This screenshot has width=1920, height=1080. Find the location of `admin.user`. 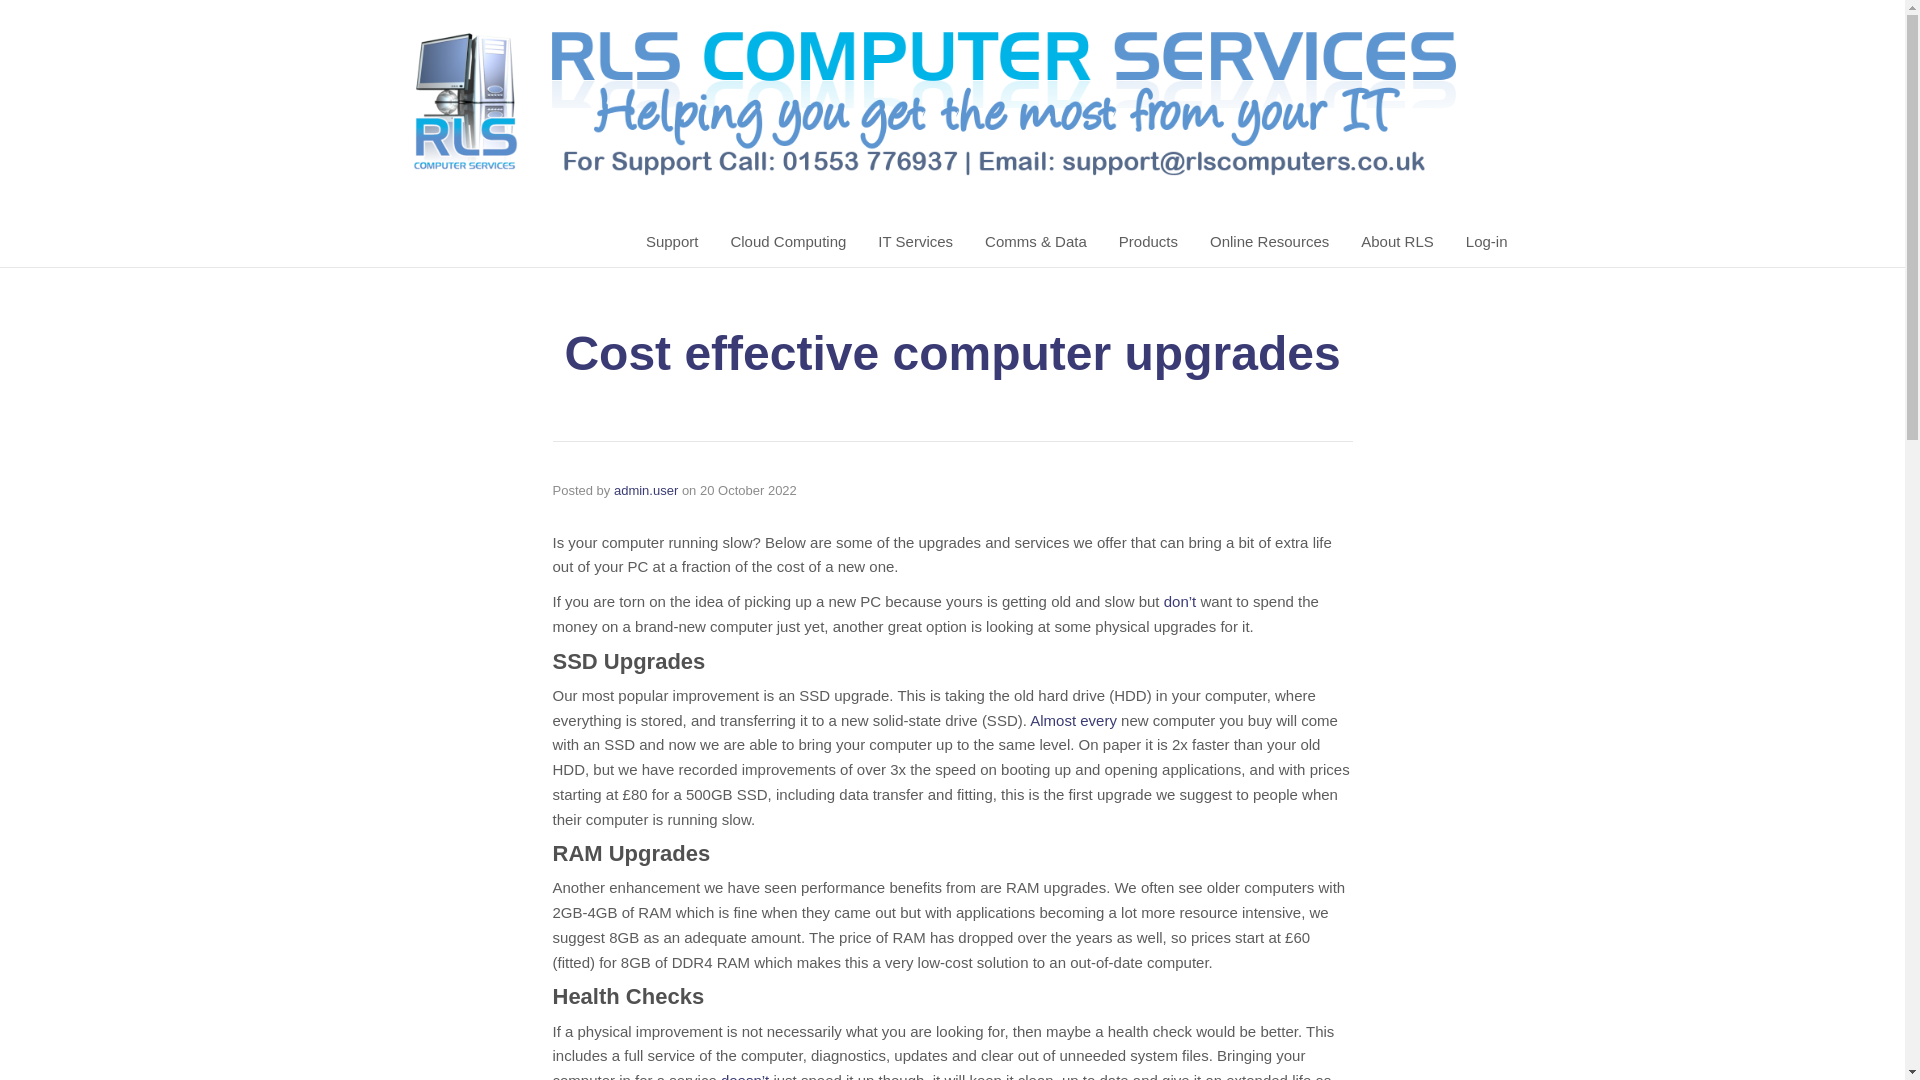

admin.user is located at coordinates (646, 490).